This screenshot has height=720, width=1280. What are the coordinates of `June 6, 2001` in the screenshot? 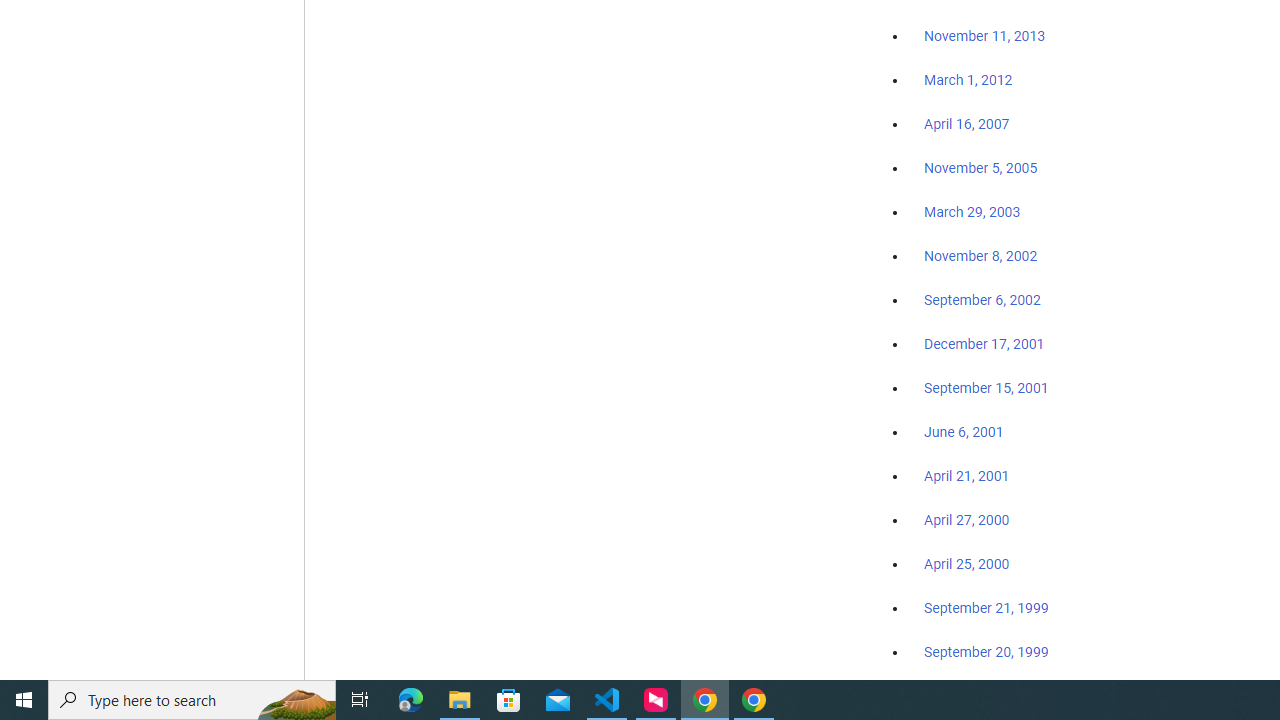 It's located at (964, 432).